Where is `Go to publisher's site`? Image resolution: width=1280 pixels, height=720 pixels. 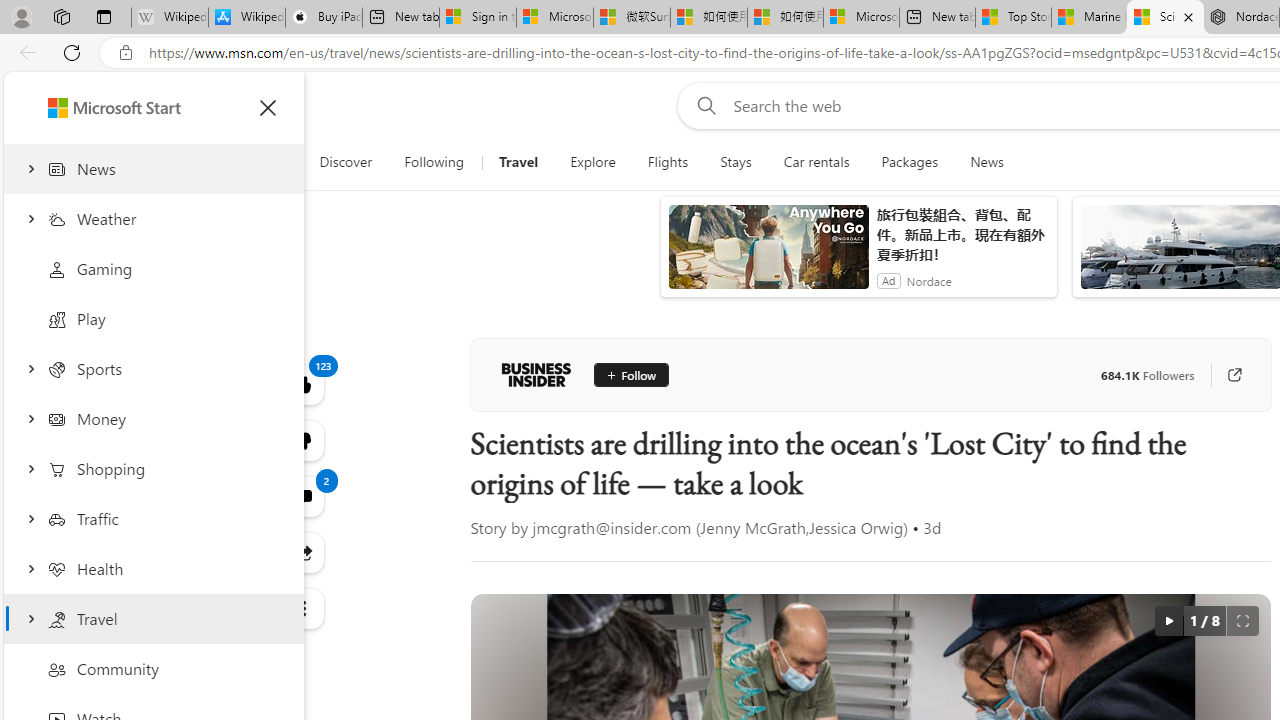 Go to publisher's site is located at coordinates (1234, 374).